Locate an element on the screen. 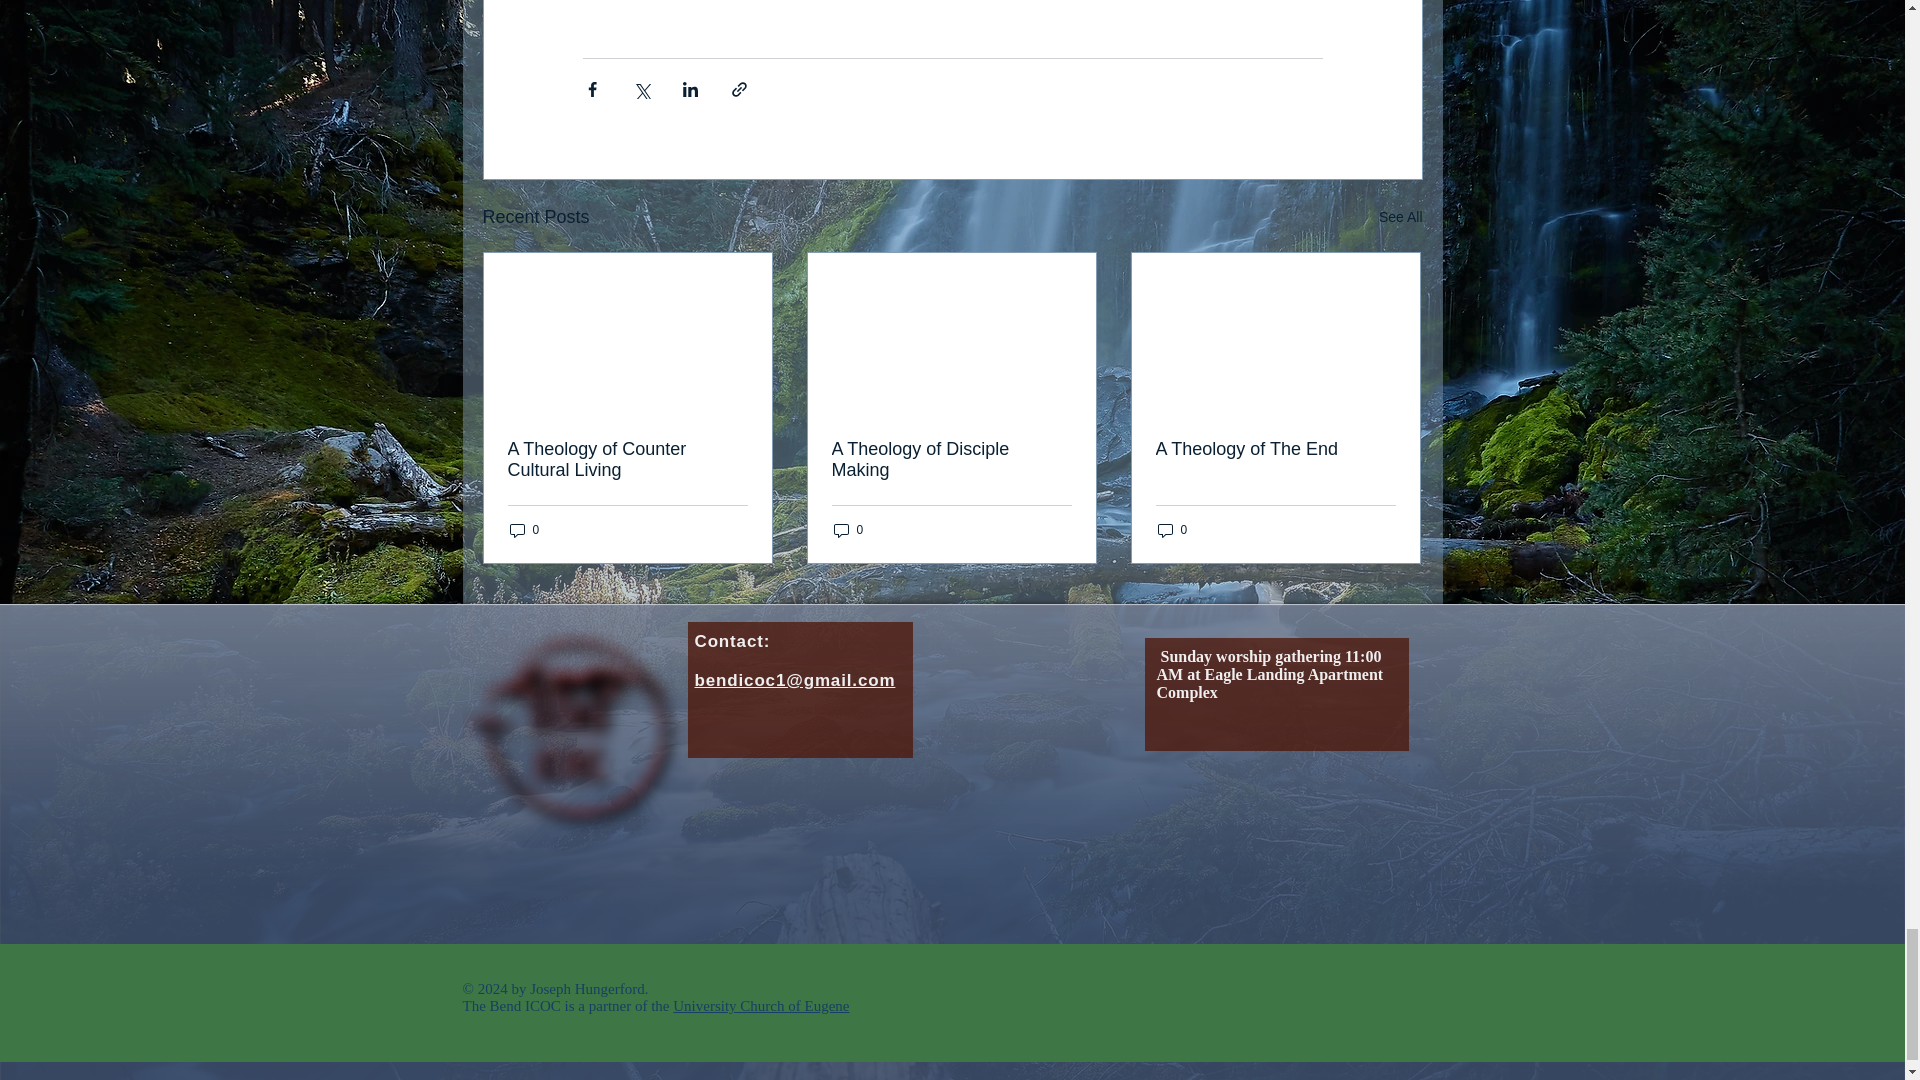  See All is located at coordinates (1400, 218).